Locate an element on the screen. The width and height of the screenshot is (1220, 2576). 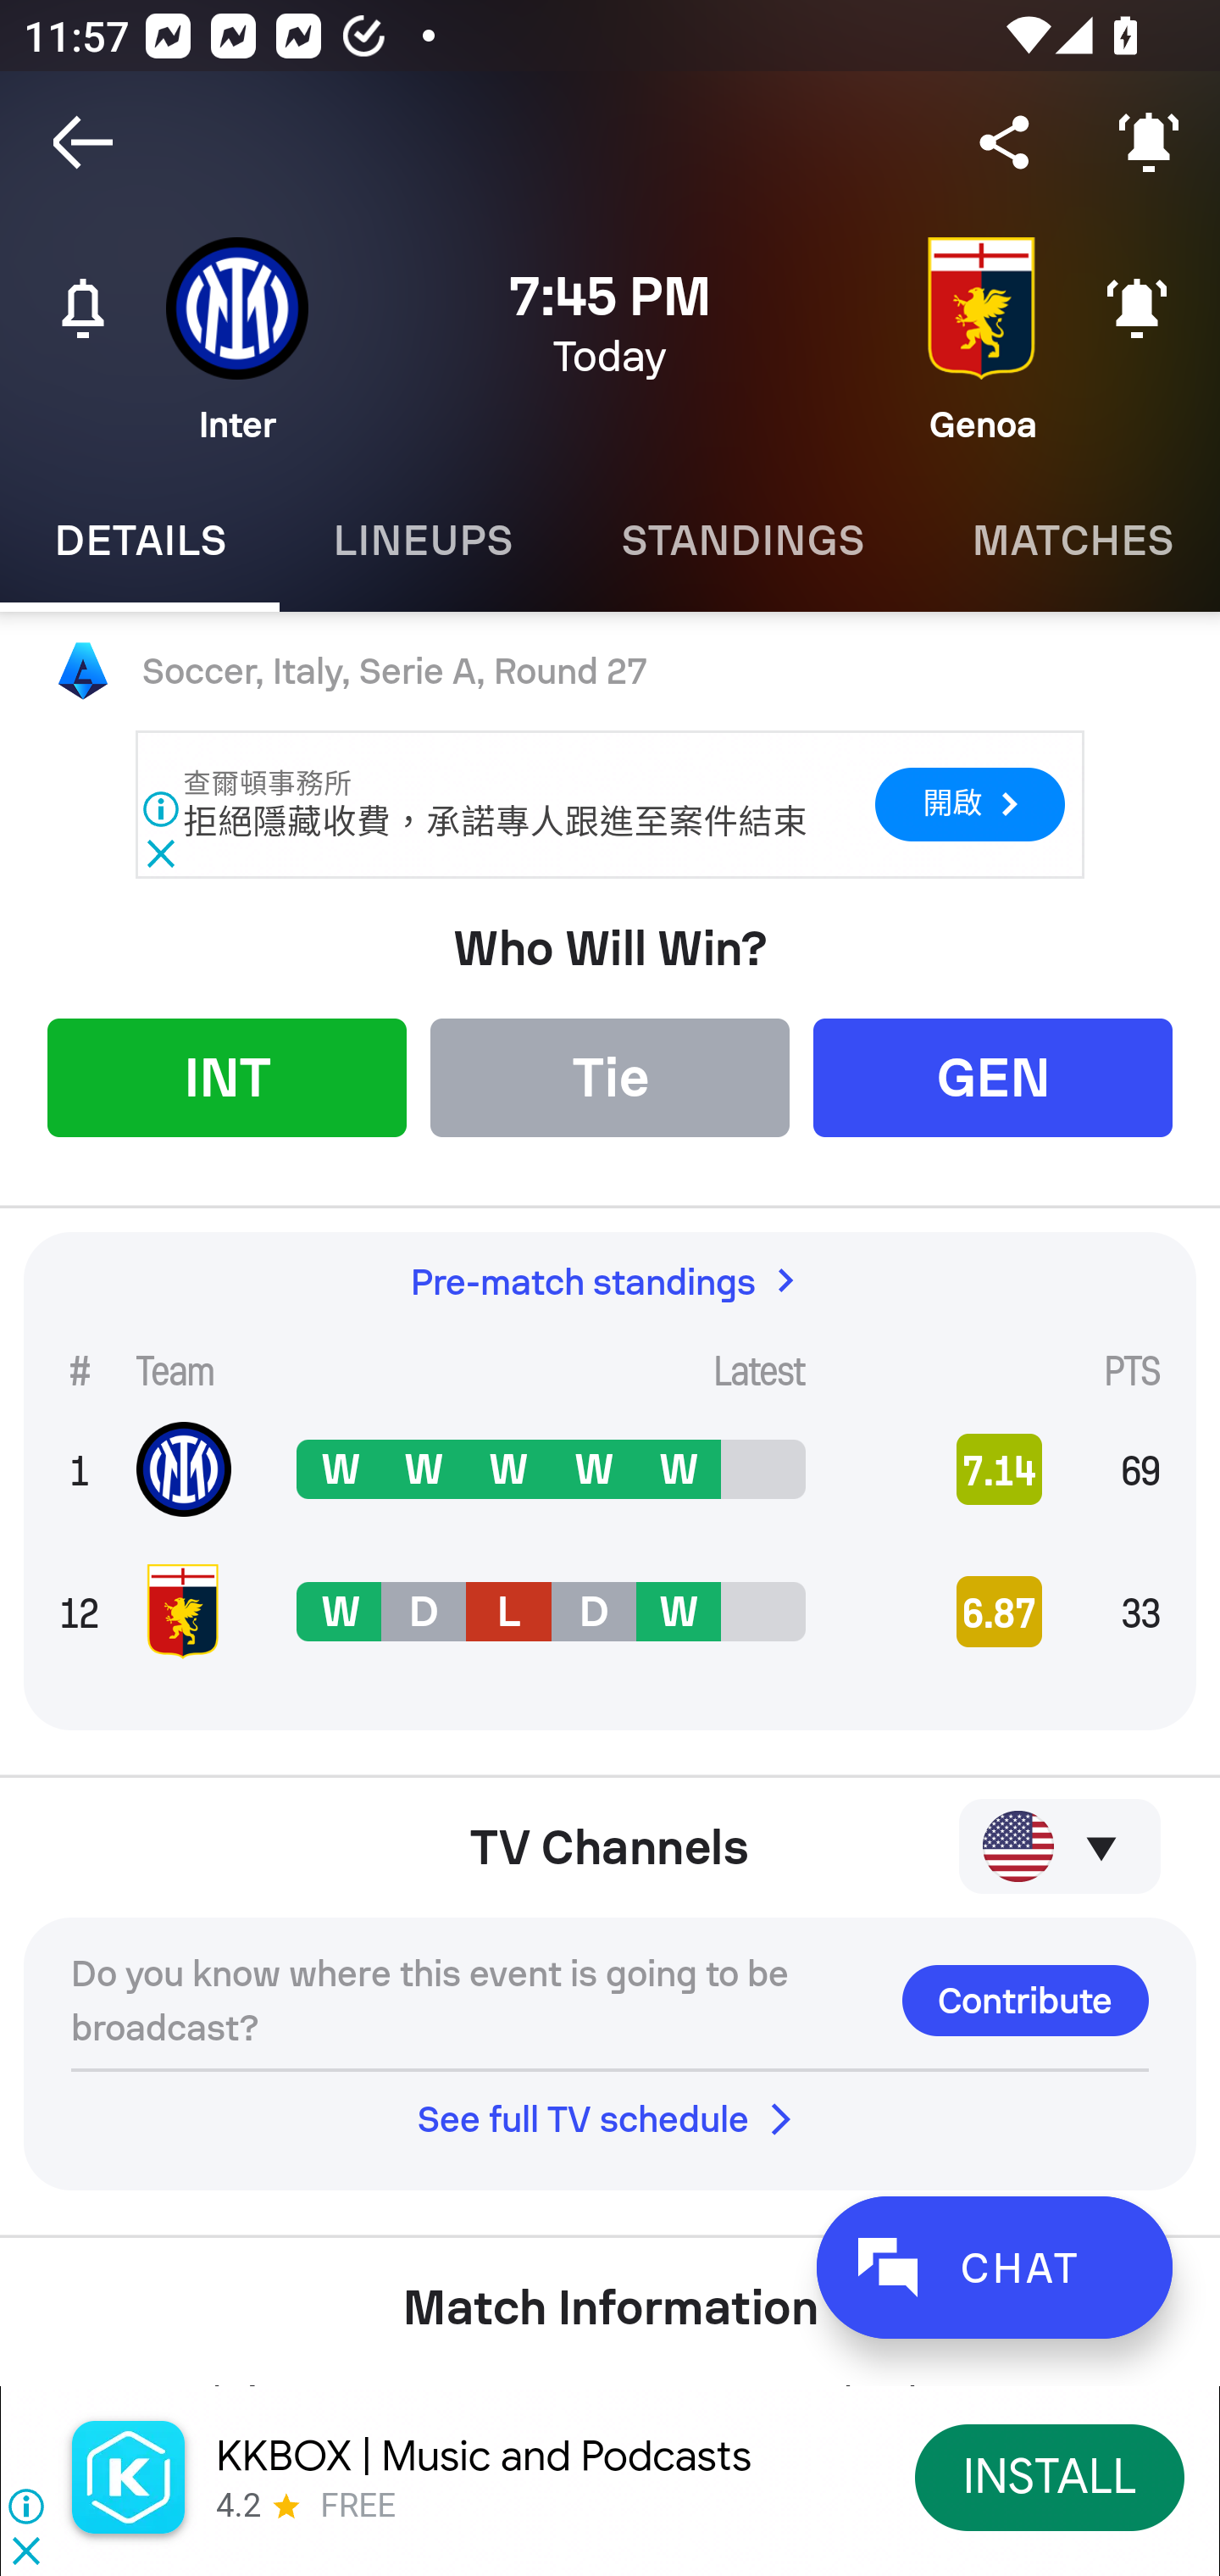
查爾頓事務所 is located at coordinates (269, 783).